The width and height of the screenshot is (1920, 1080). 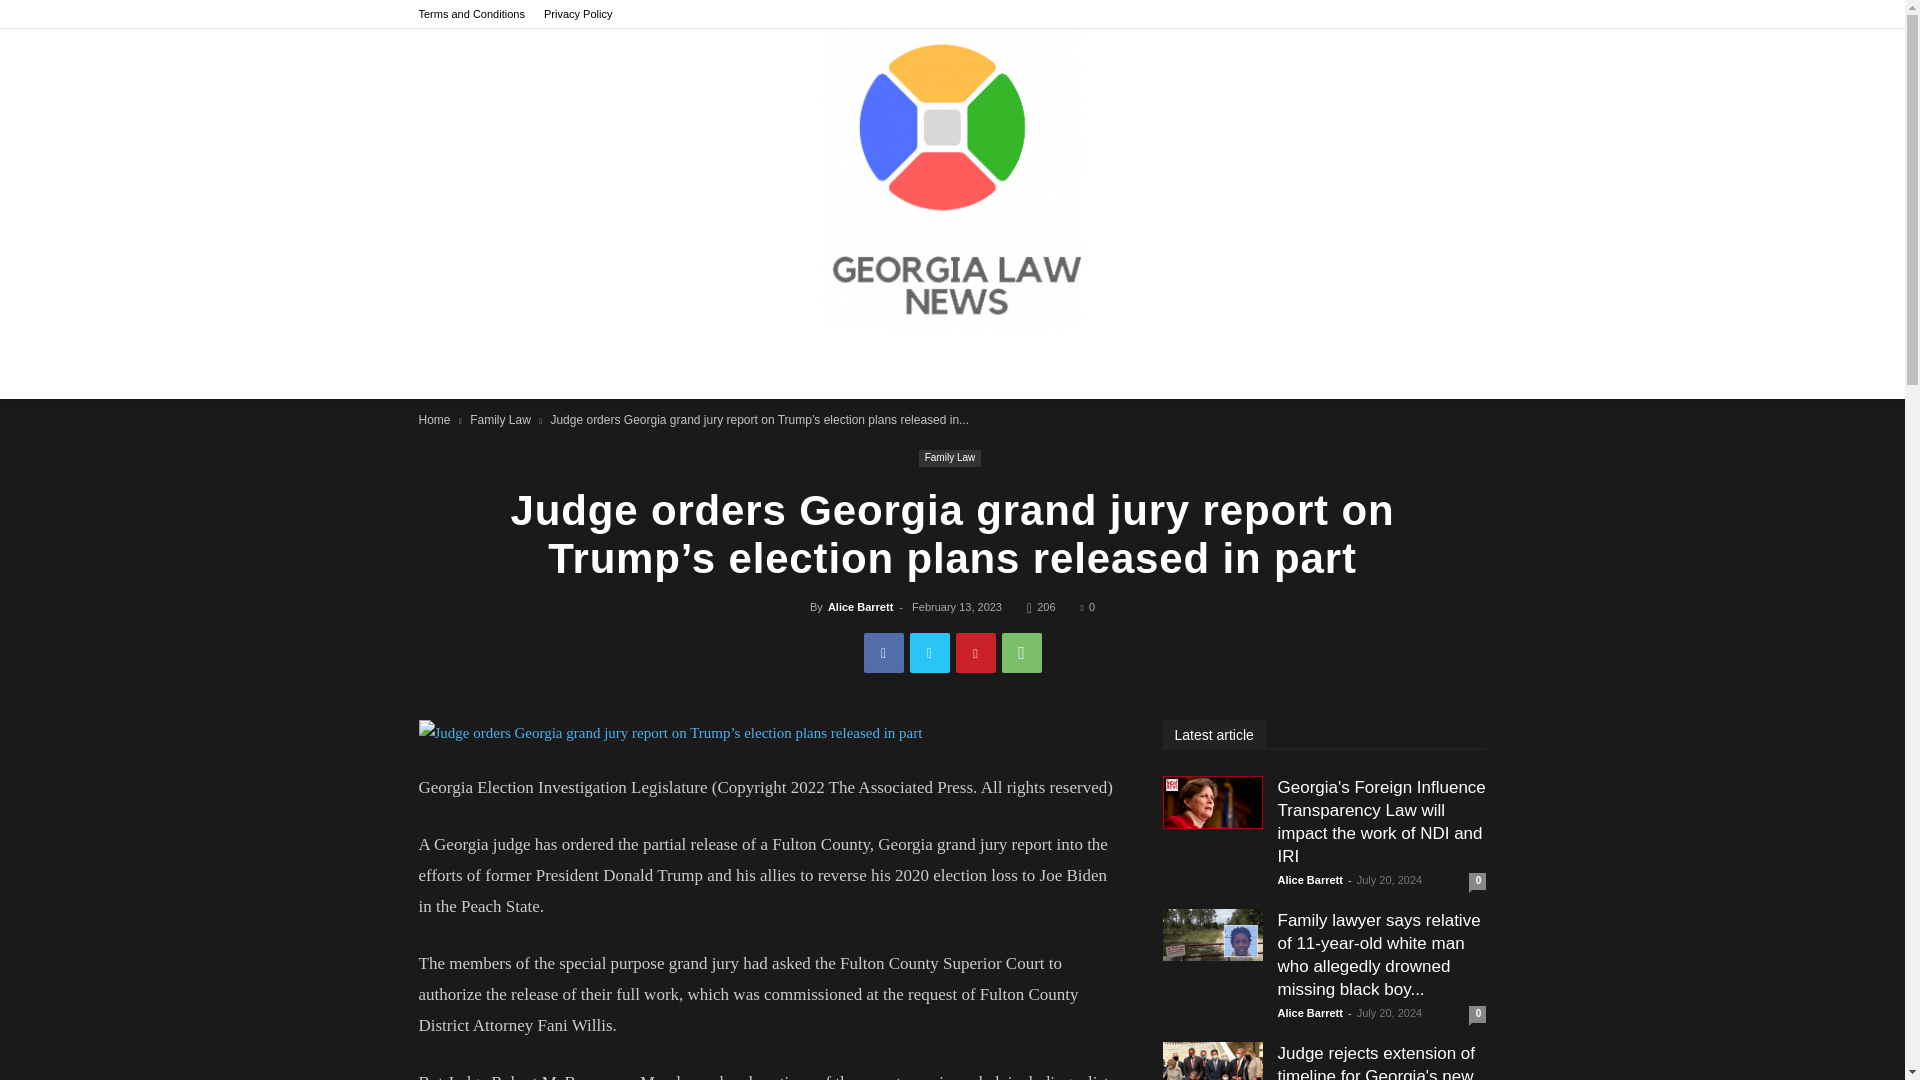 What do you see at coordinates (1065, 364) in the screenshot?
I see `IMMIGRATION LAW` at bounding box center [1065, 364].